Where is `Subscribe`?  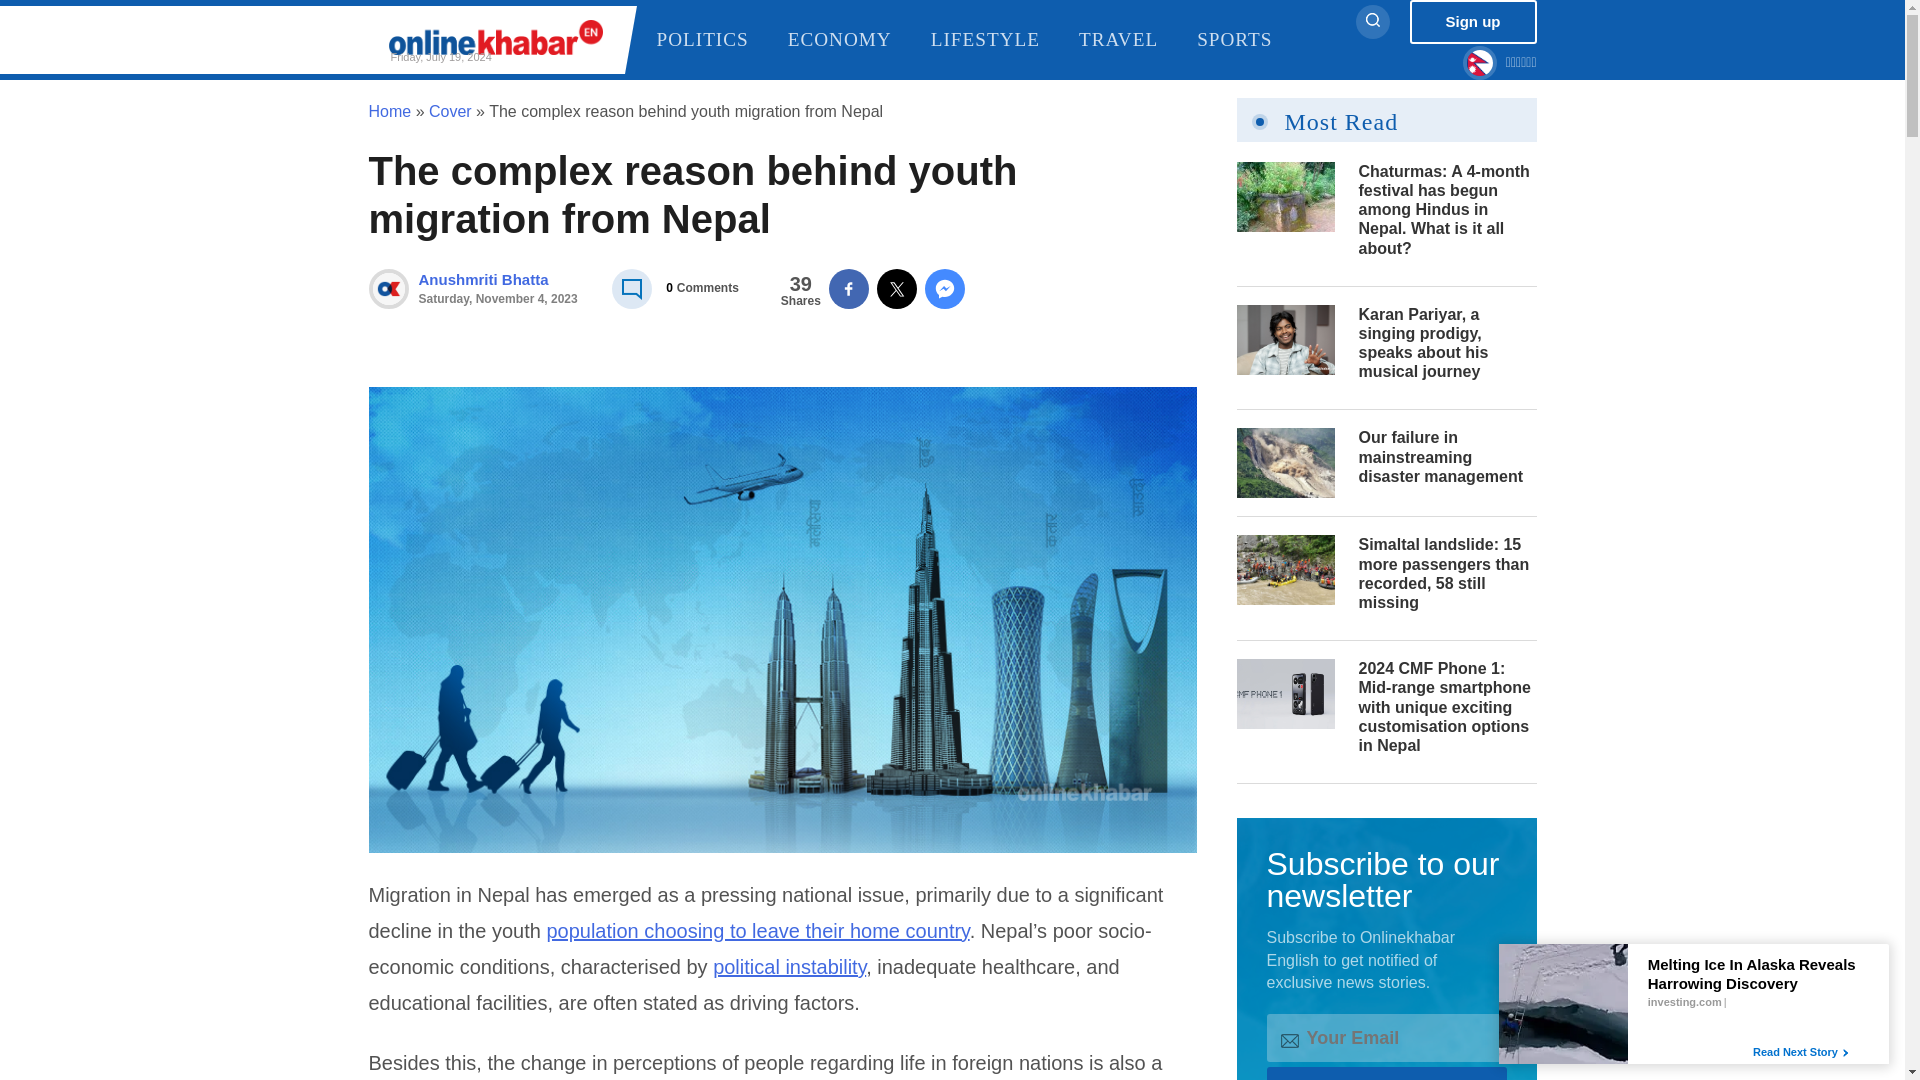
Subscribe is located at coordinates (498, 288).